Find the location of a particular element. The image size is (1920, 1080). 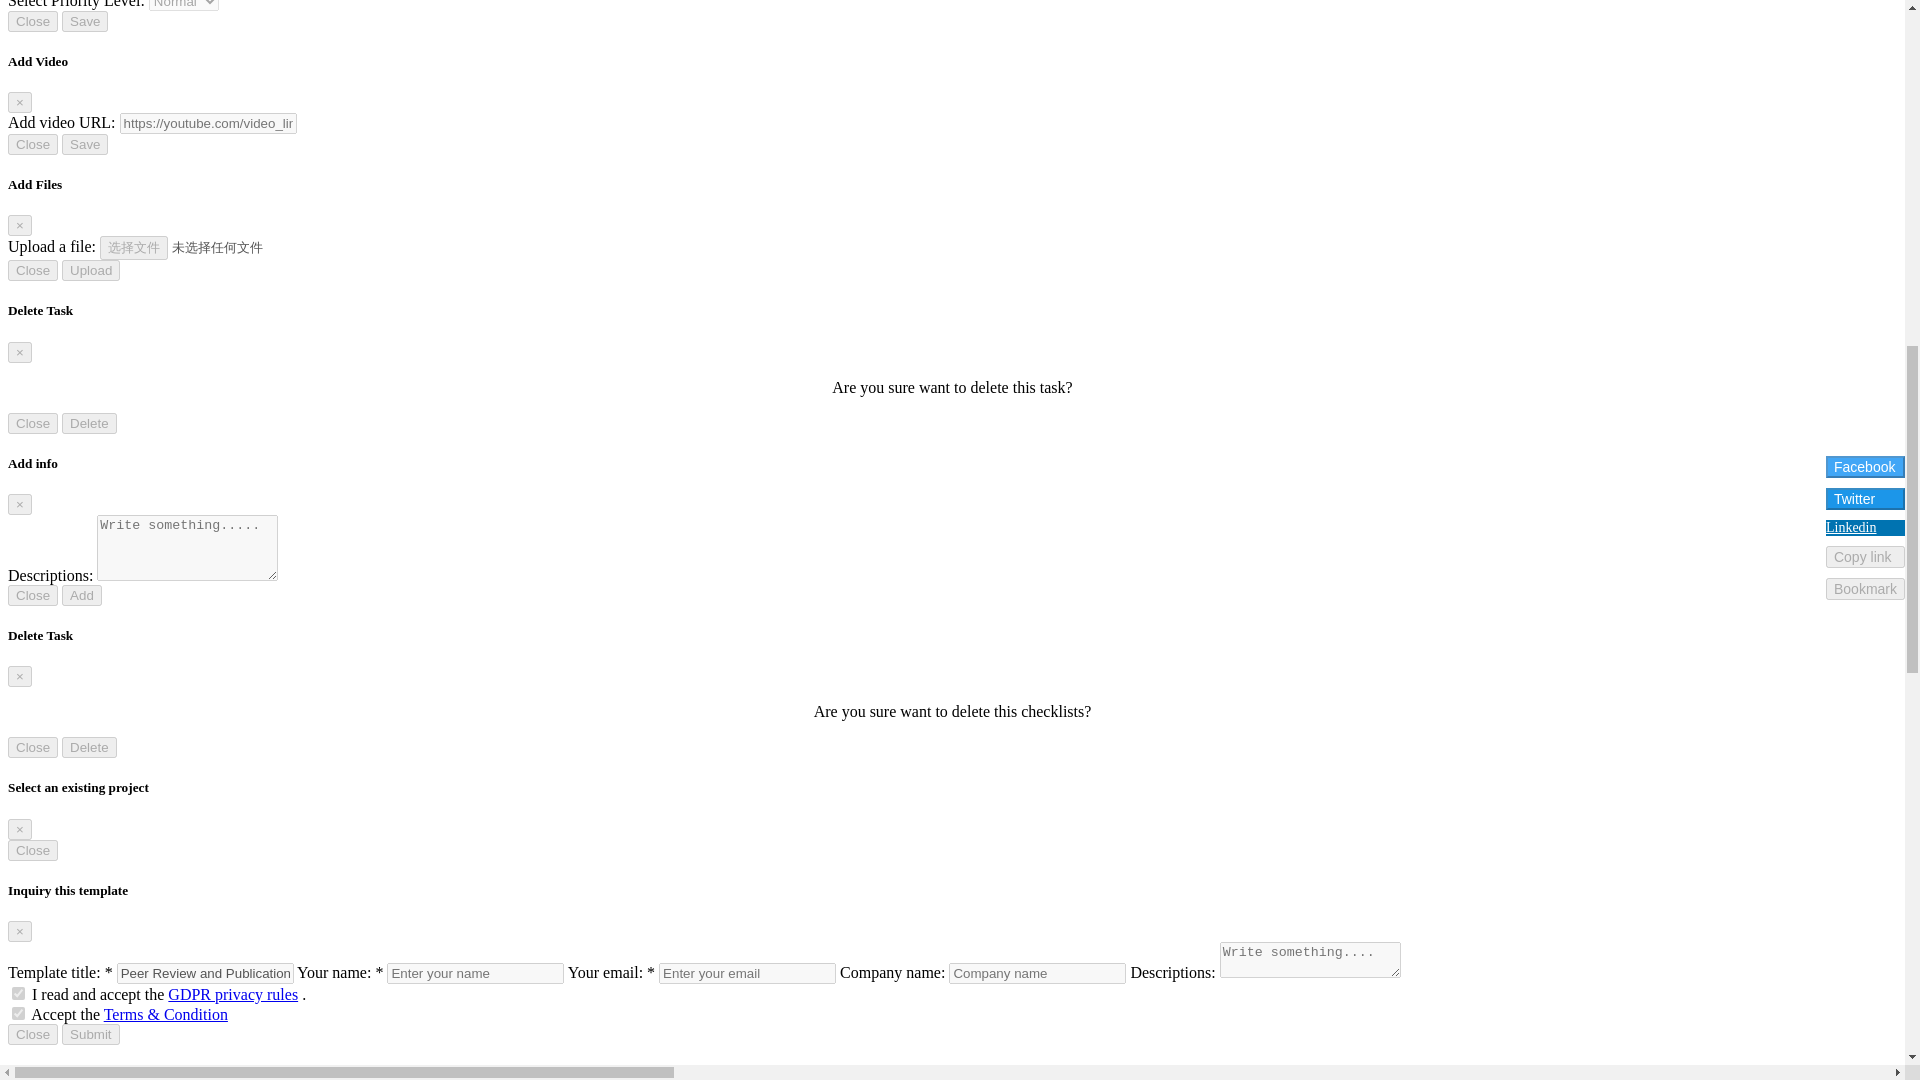

Upload is located at coordinates (90, 270).